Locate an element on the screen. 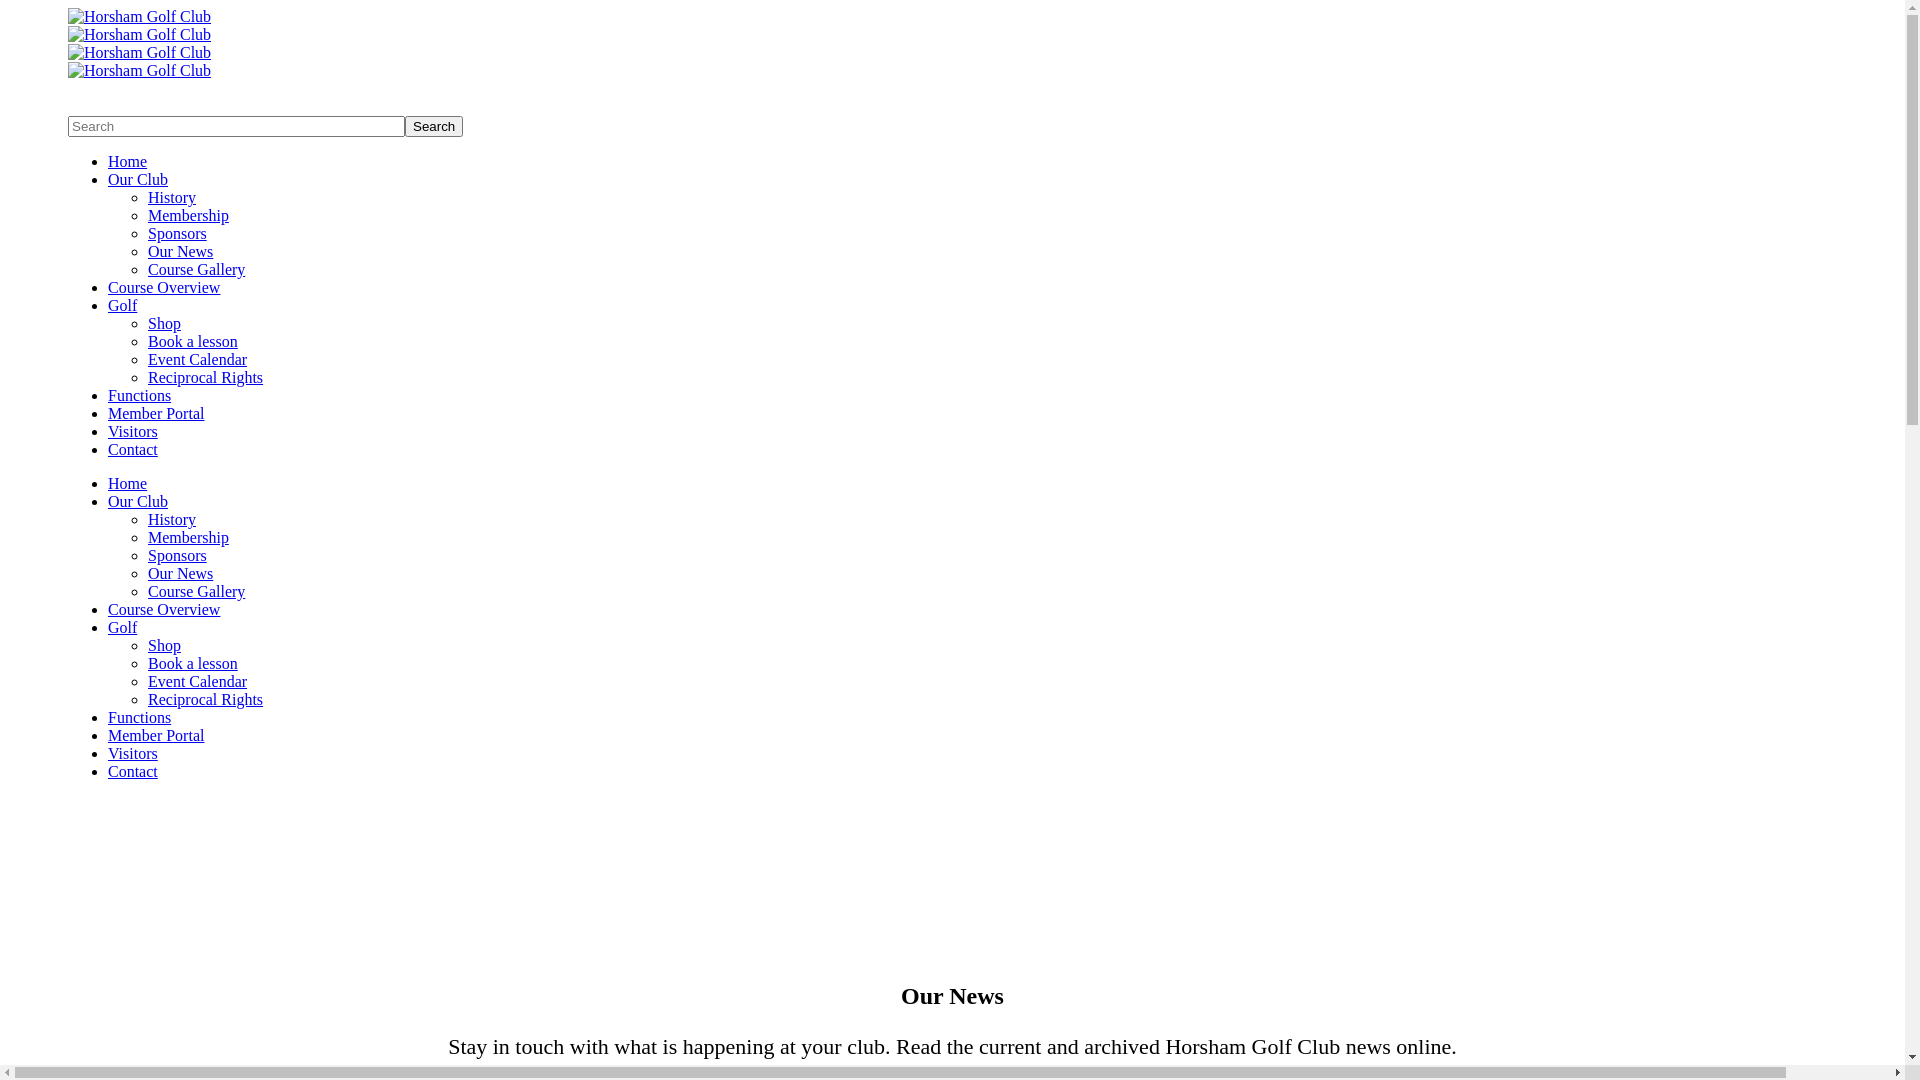 This screenshot has width=1920, height=1080. Event Calendar is located at coordinates (197, 682).